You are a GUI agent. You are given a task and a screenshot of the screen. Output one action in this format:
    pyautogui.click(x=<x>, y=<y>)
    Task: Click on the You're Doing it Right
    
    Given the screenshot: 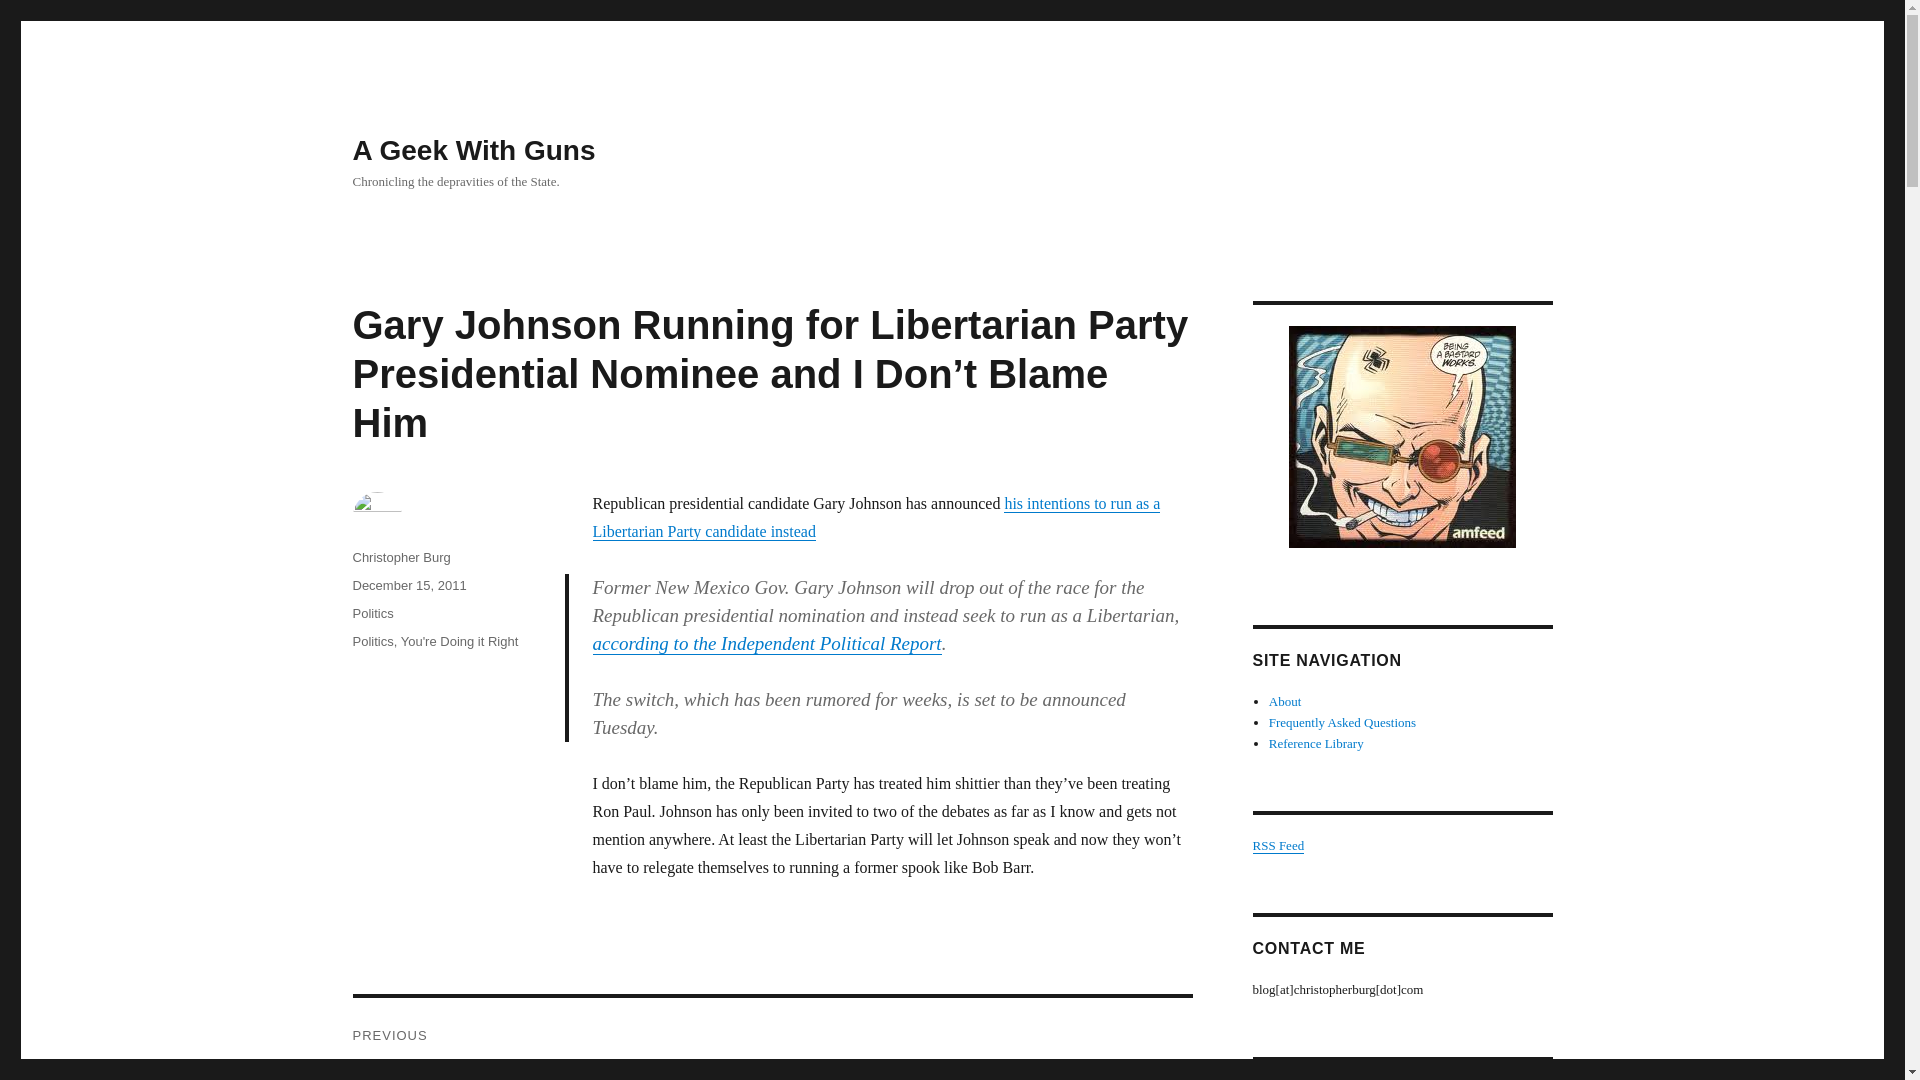 What is the action you would take?
    pyautogui.click(x=460, y=641)
    